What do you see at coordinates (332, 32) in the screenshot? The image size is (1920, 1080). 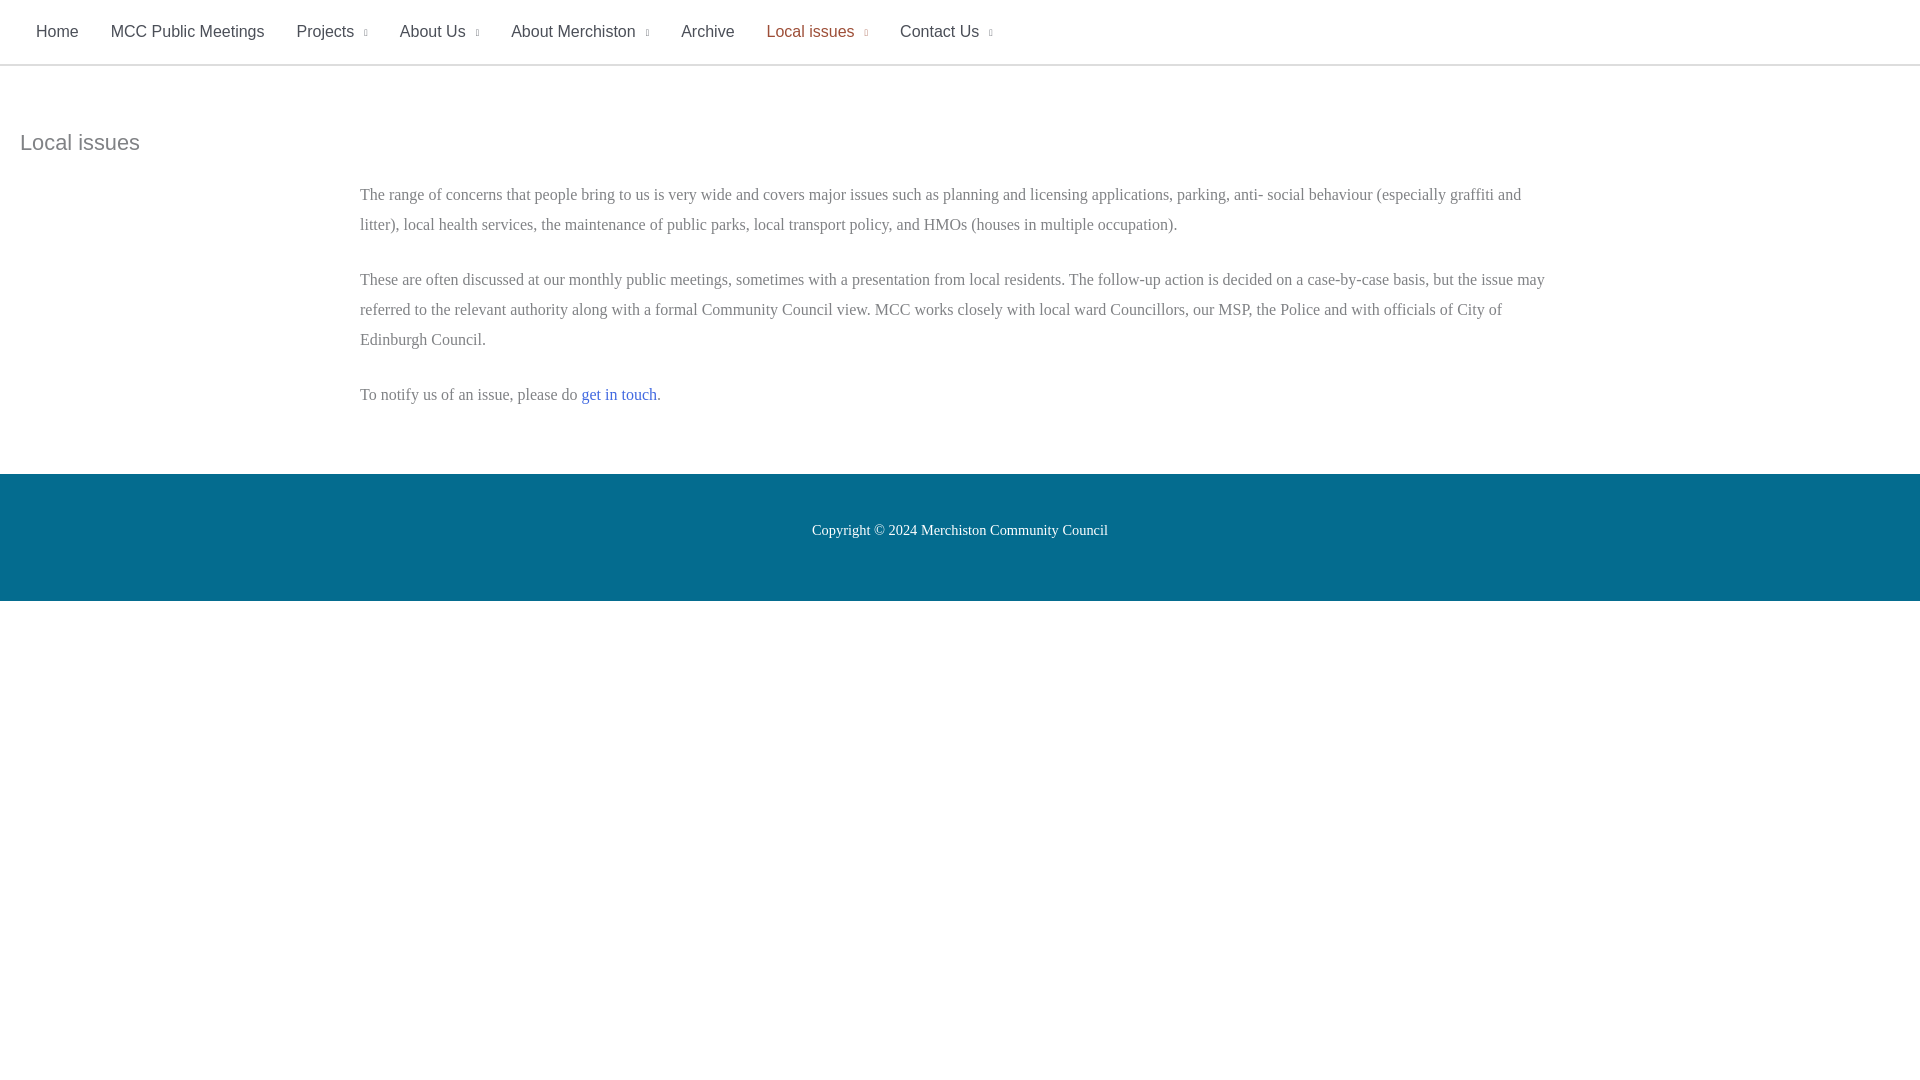 I see `Projects` at bounding box center [332, 32].